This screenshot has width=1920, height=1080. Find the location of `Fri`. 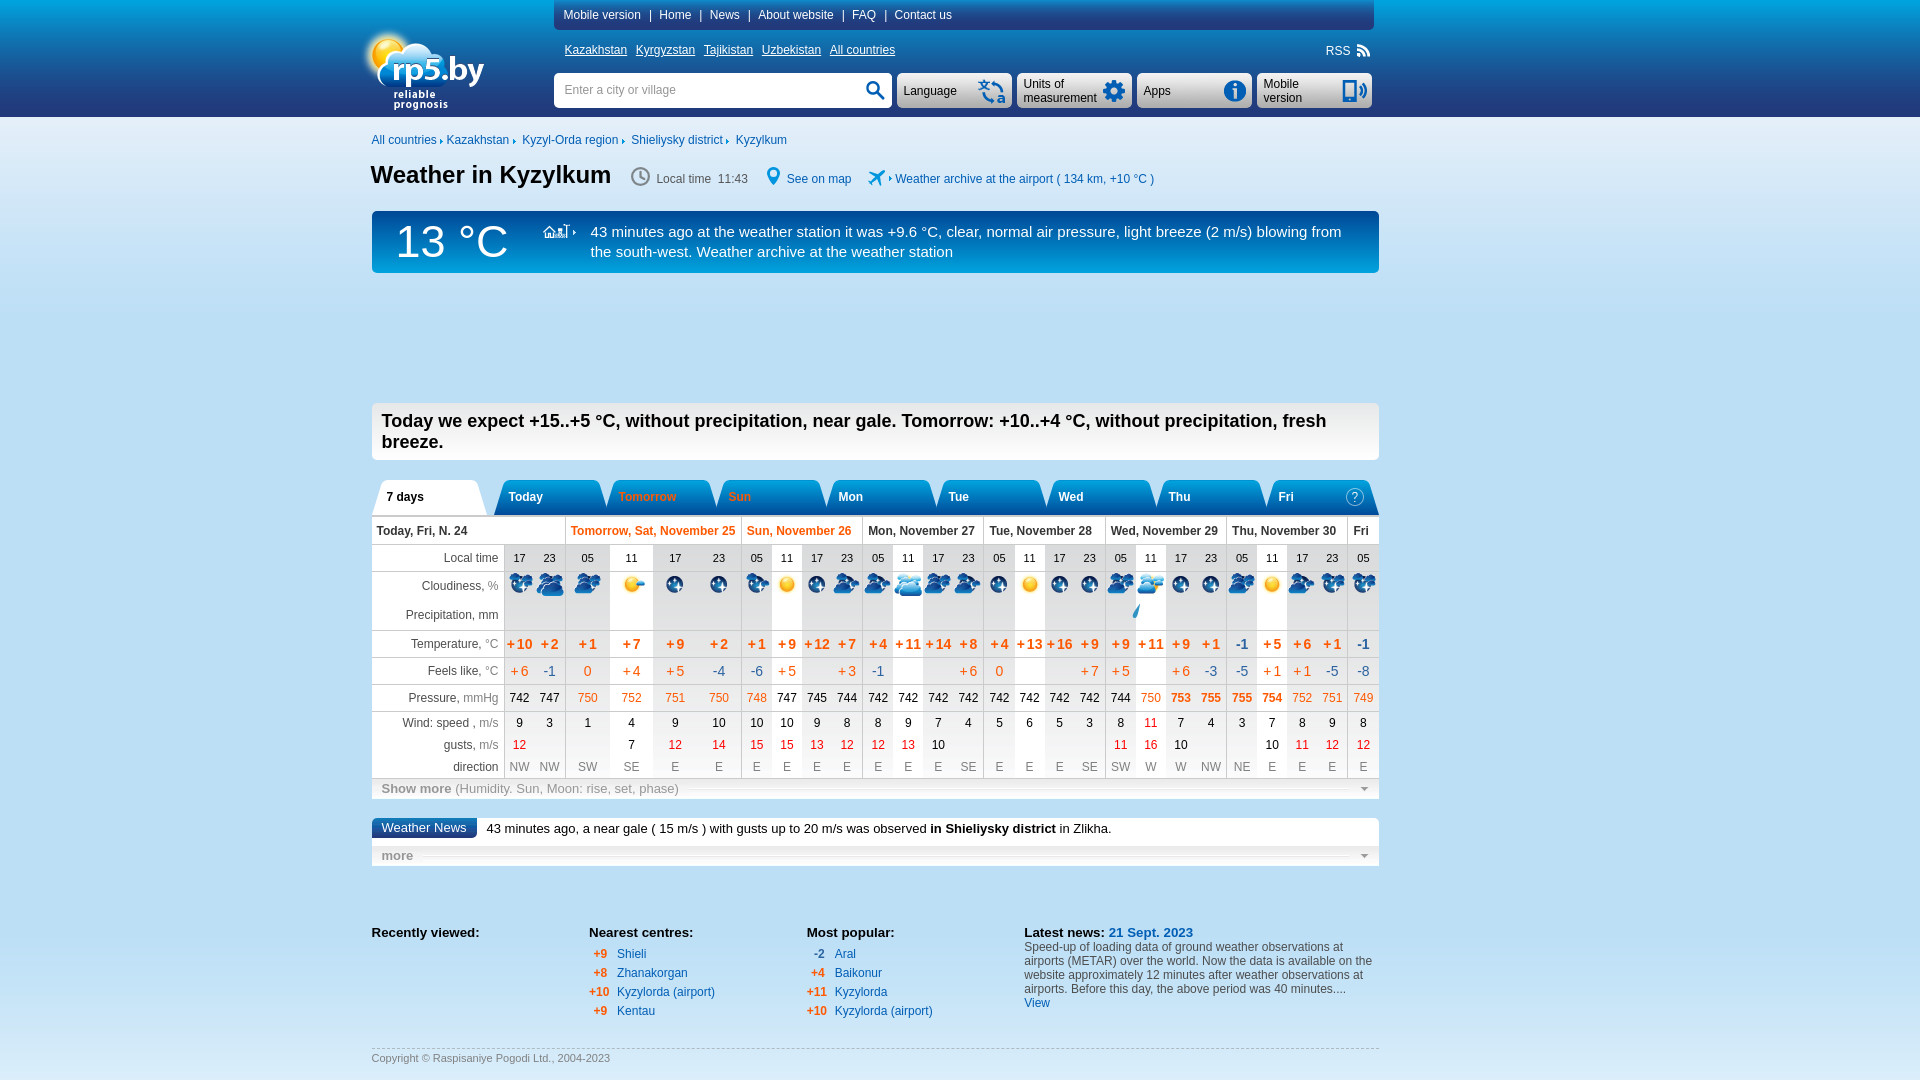

Fri is located at coordinates (1320, 498).